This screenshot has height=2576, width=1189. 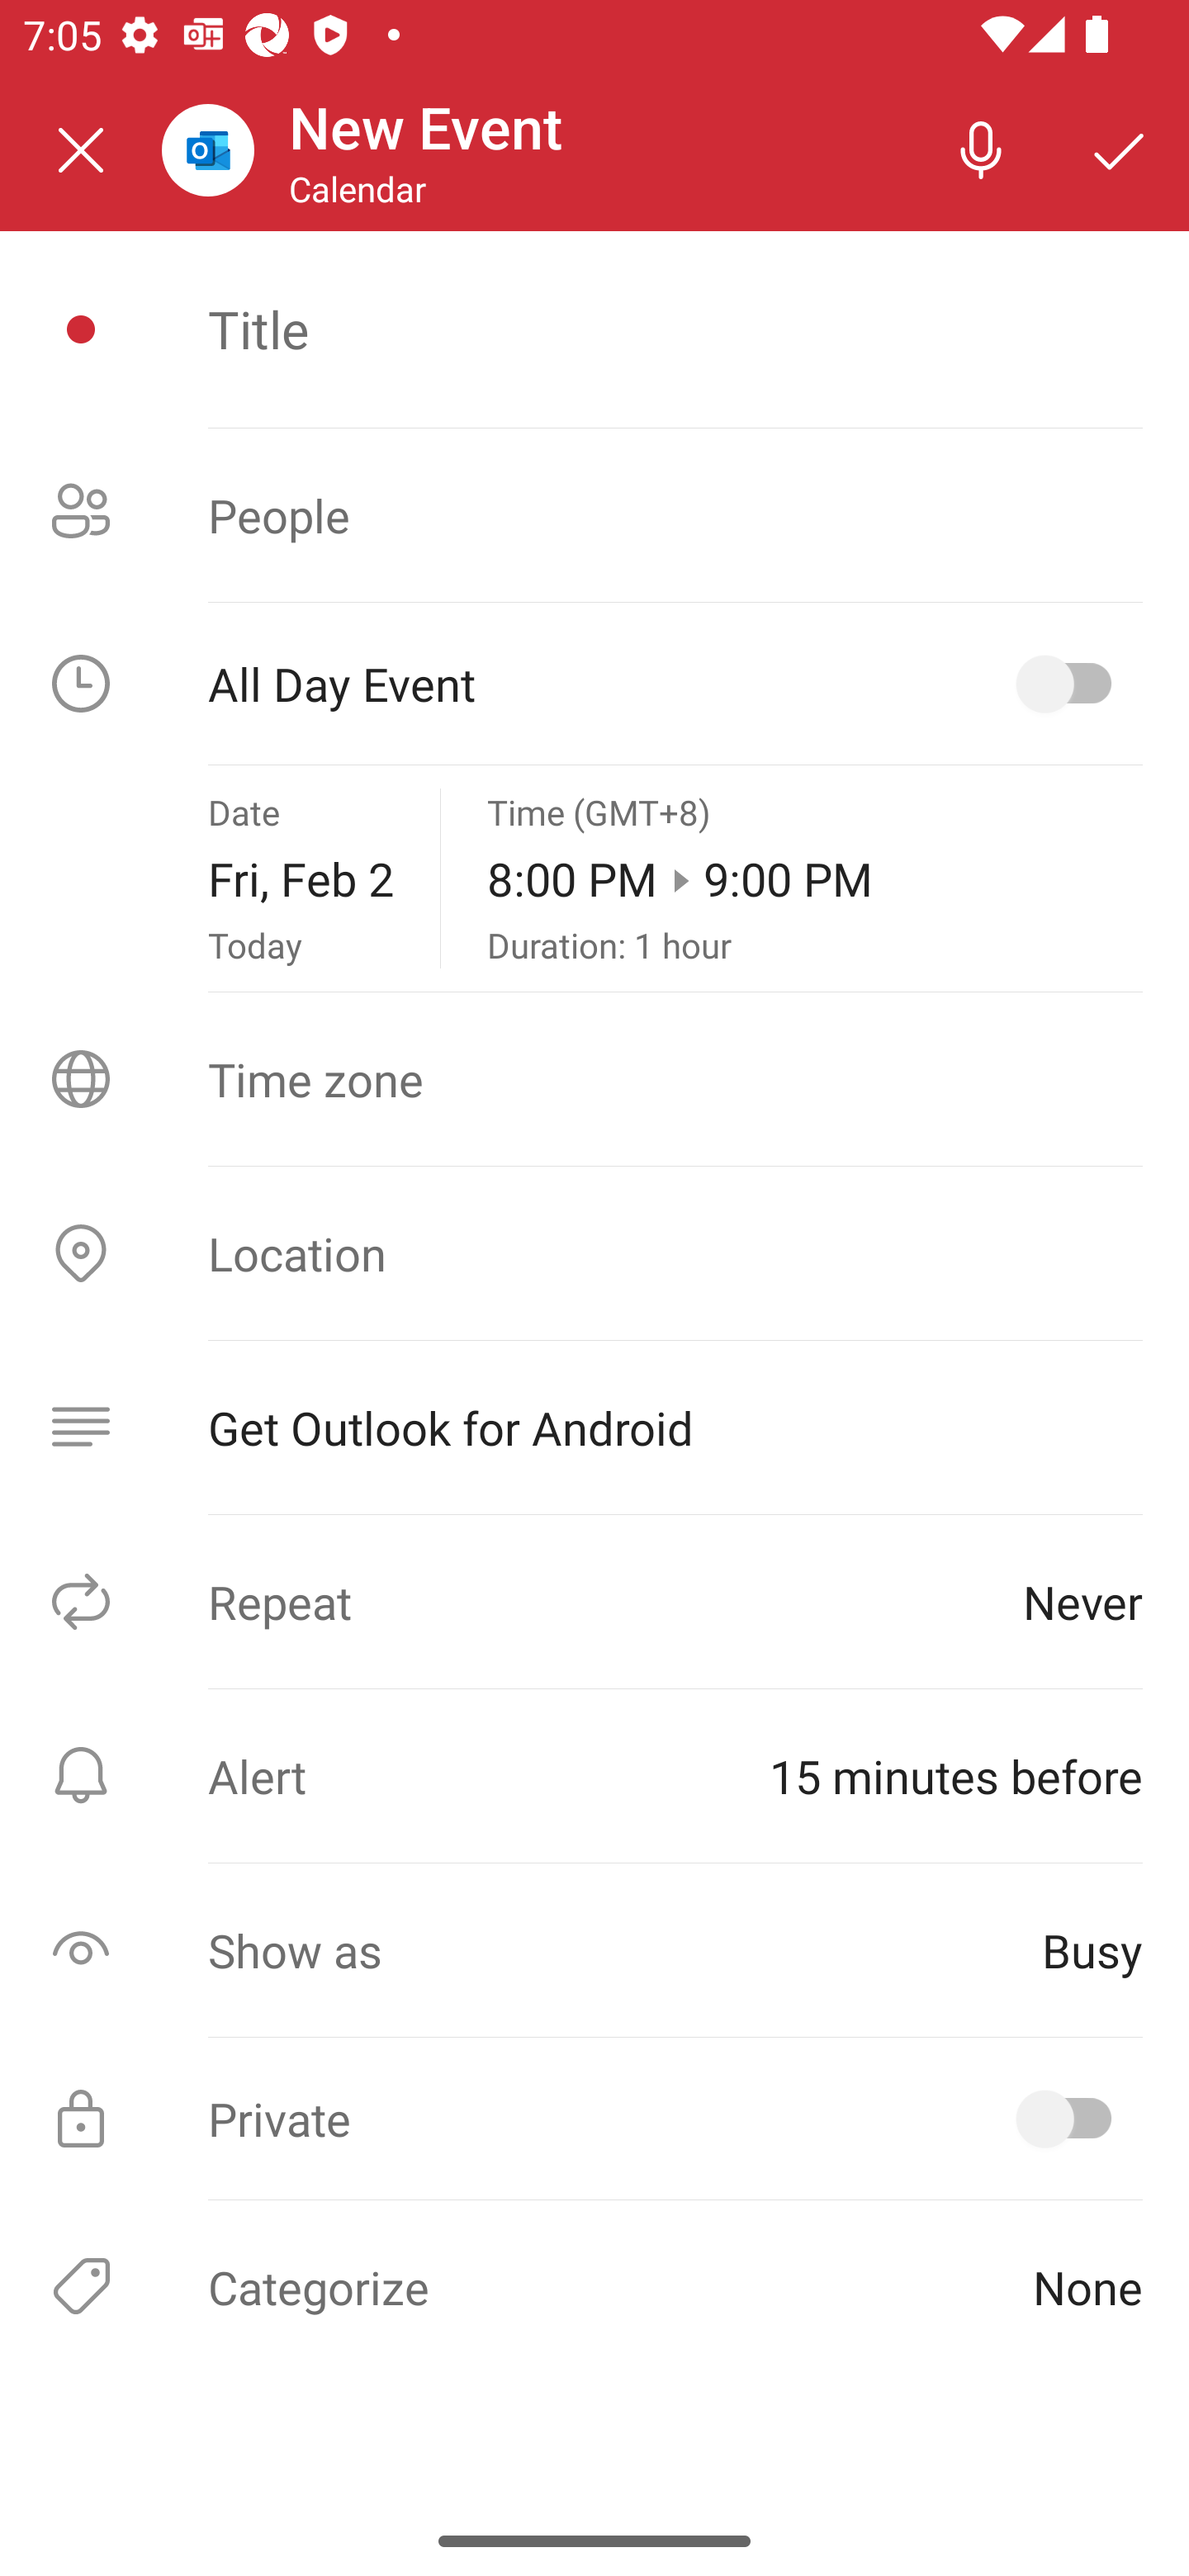 What do you see at coordinates (675, 329) in the screenshot?
I see `Title` at bounding box center [675, 329].